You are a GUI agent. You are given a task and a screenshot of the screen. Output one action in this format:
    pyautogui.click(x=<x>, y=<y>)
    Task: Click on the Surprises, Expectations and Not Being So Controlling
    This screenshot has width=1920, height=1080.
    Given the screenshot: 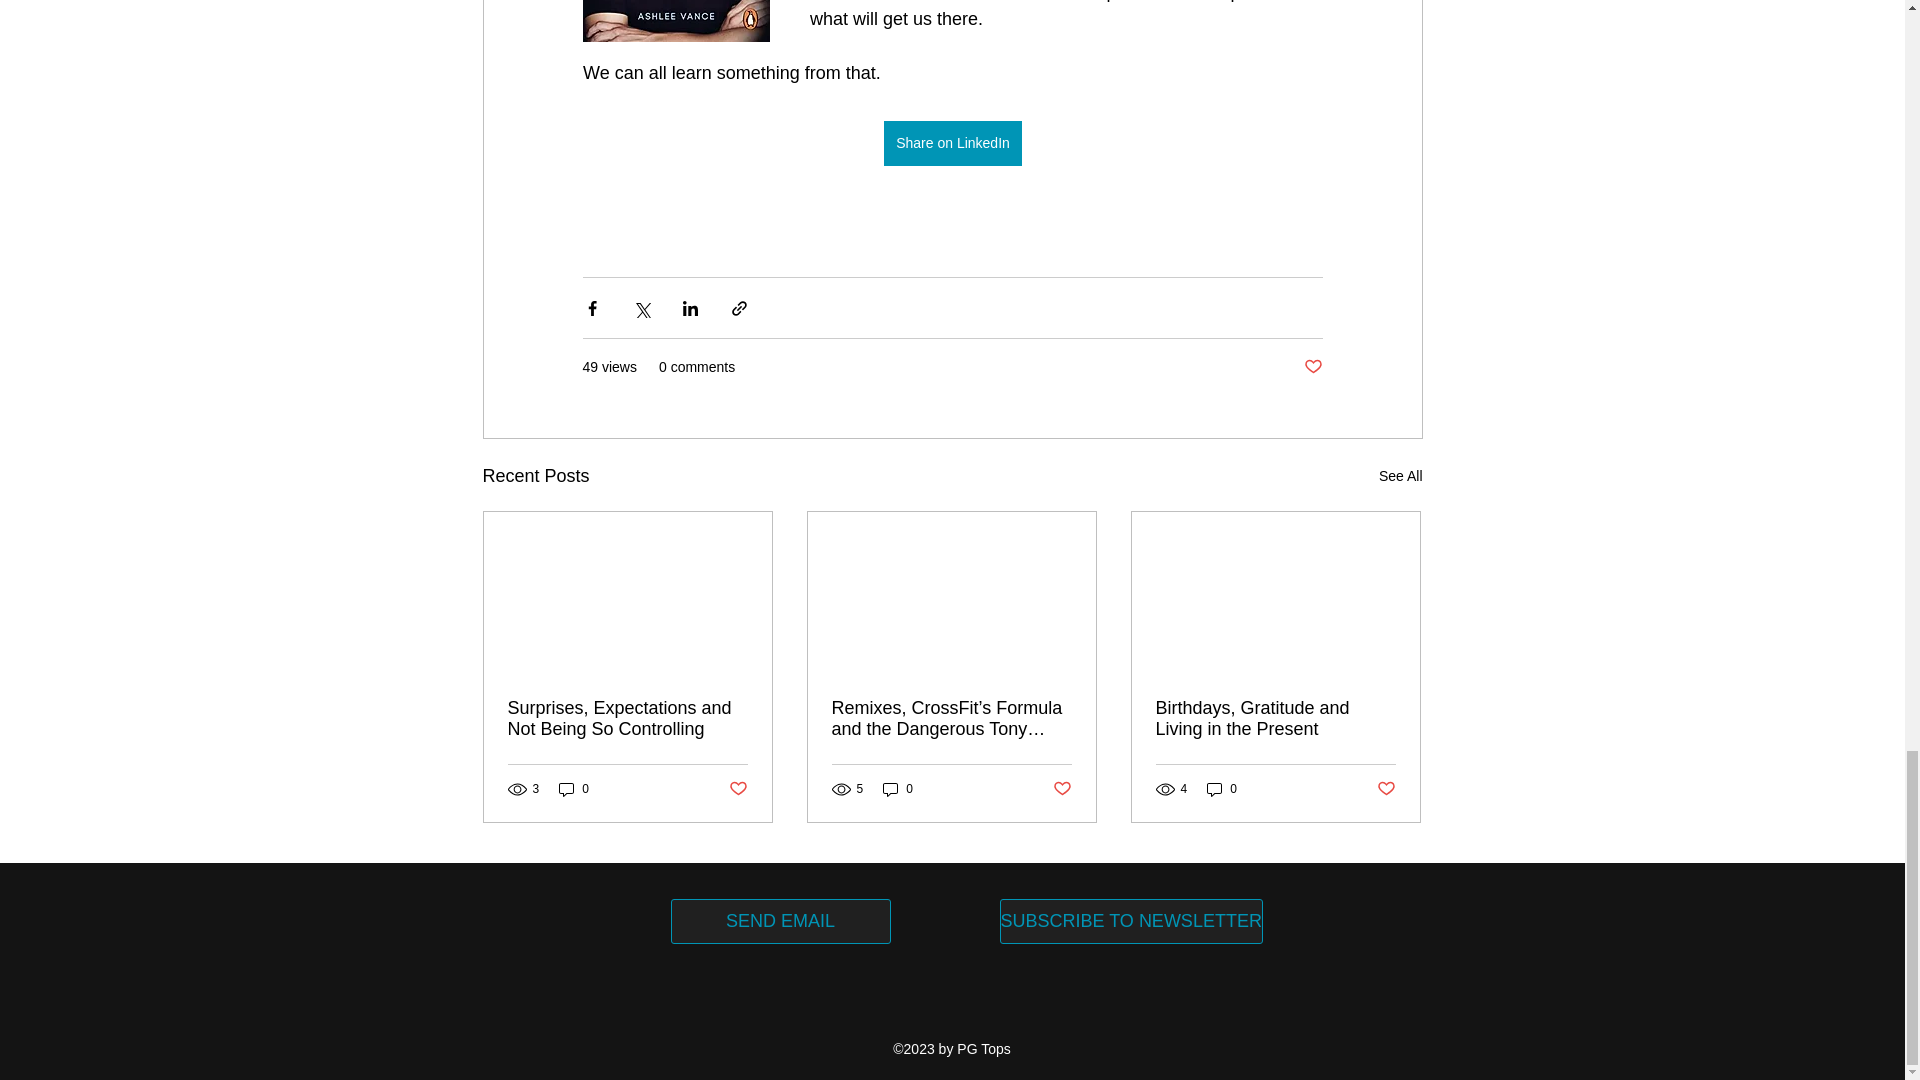 What is the action you would take?
    pyautogui.click(x=628, y=718)
    